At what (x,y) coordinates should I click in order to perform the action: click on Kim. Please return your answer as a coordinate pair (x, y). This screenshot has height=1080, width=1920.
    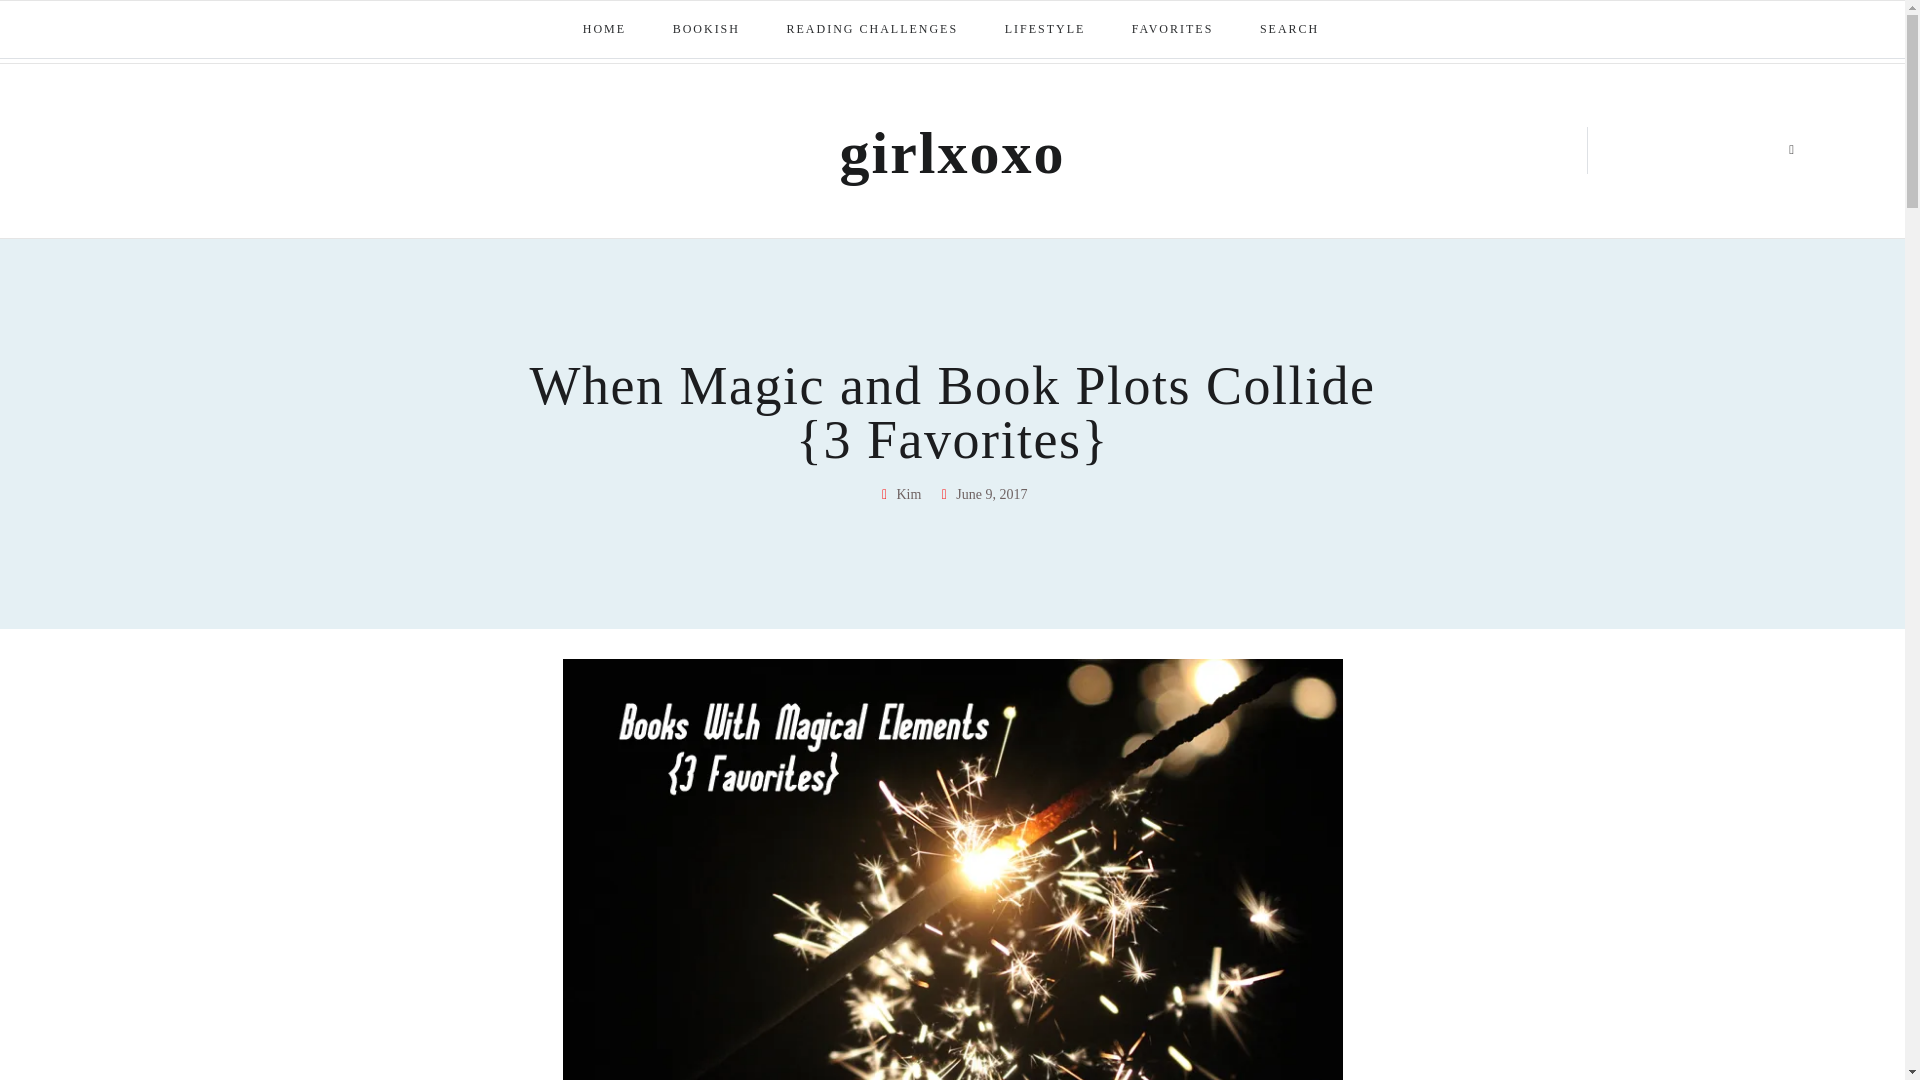
    Looking at the image, I should click on (899, 494).